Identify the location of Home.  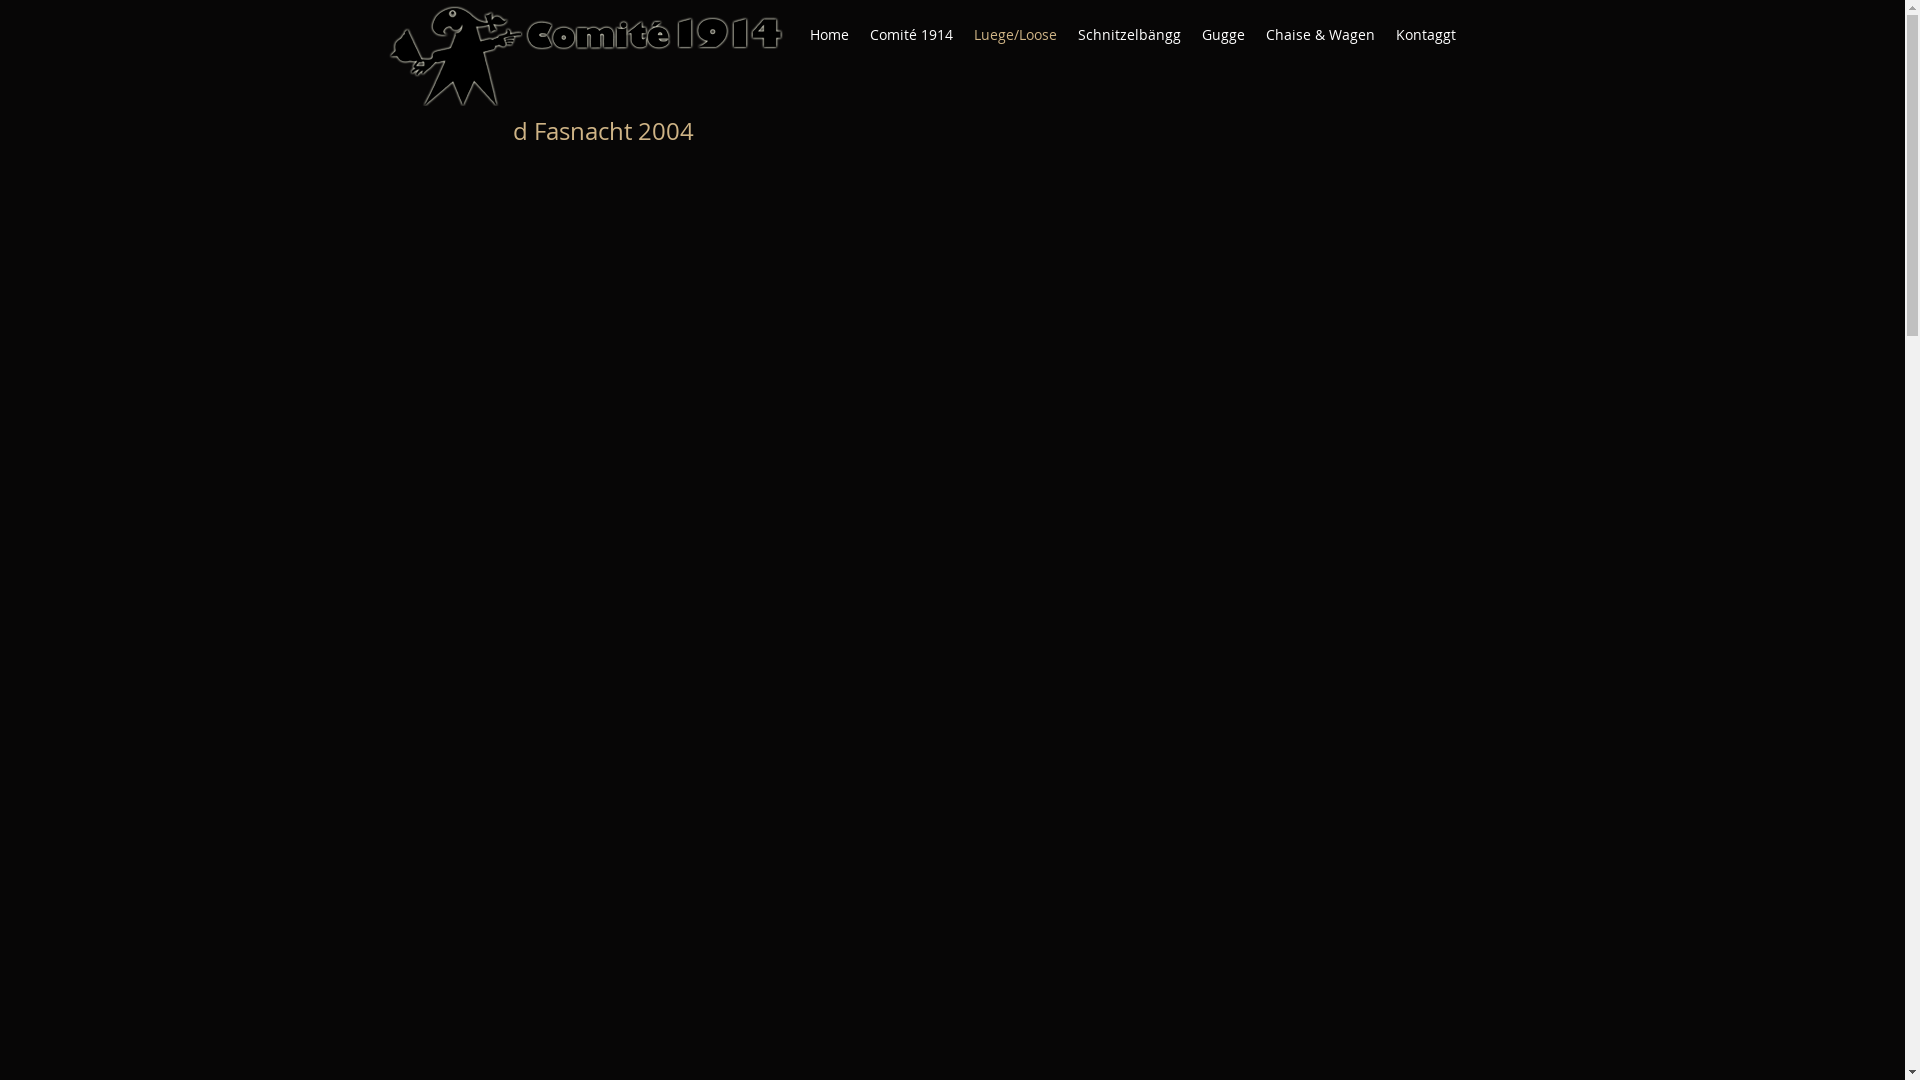
(830, 35).